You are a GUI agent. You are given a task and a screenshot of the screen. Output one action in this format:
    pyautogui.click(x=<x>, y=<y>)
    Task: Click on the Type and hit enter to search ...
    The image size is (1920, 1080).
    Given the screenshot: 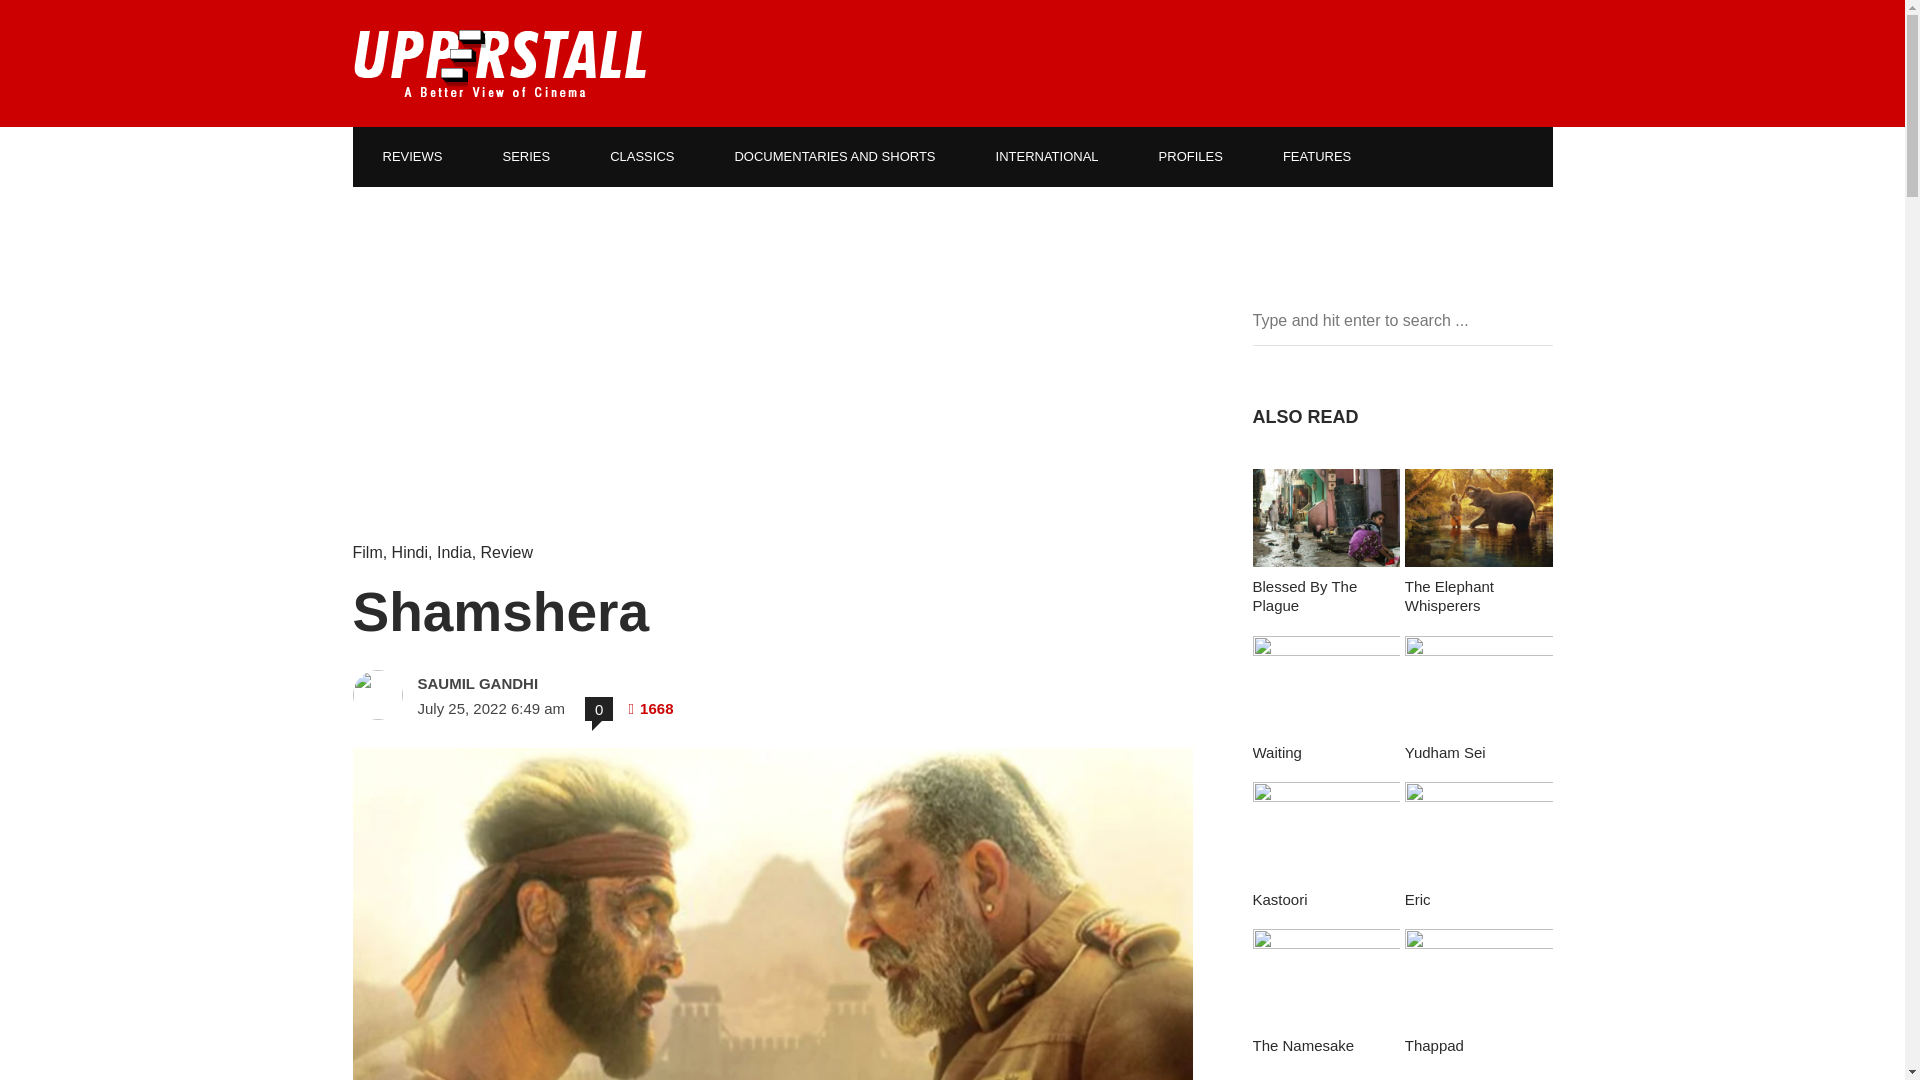 What is the action you would take?
    pyautogui.click(x=1401, y=321)
    